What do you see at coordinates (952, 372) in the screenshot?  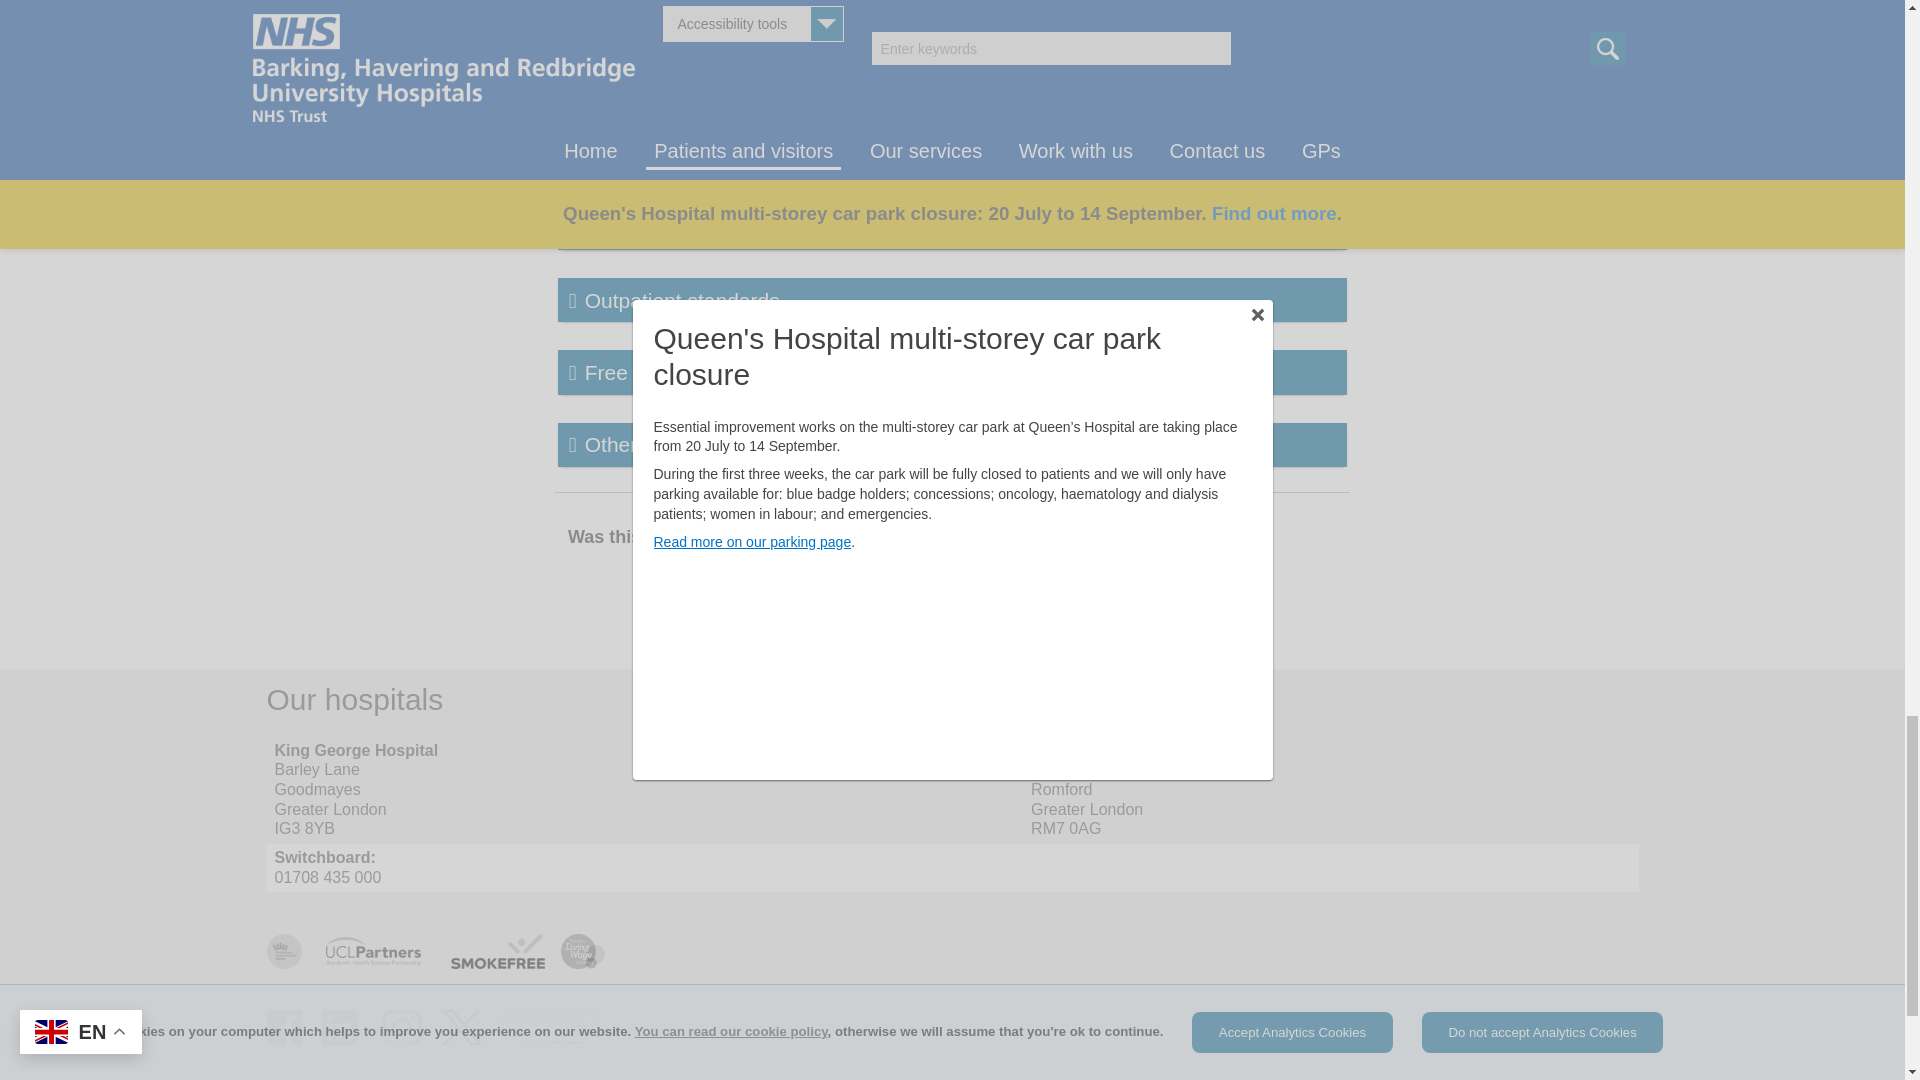 I see `Free text messaging reminder service` at bounding box center [952, 372].